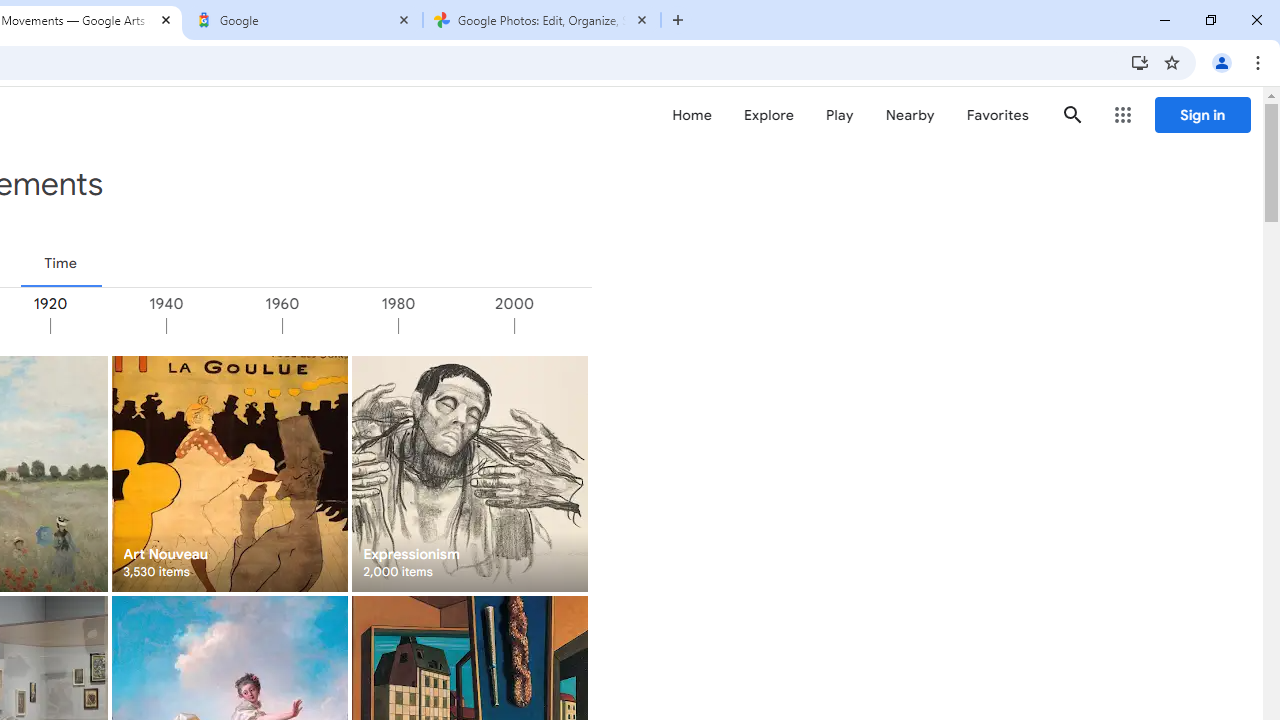 The image size is (1280, 720). I want to click on Explore, so click(768, 115).